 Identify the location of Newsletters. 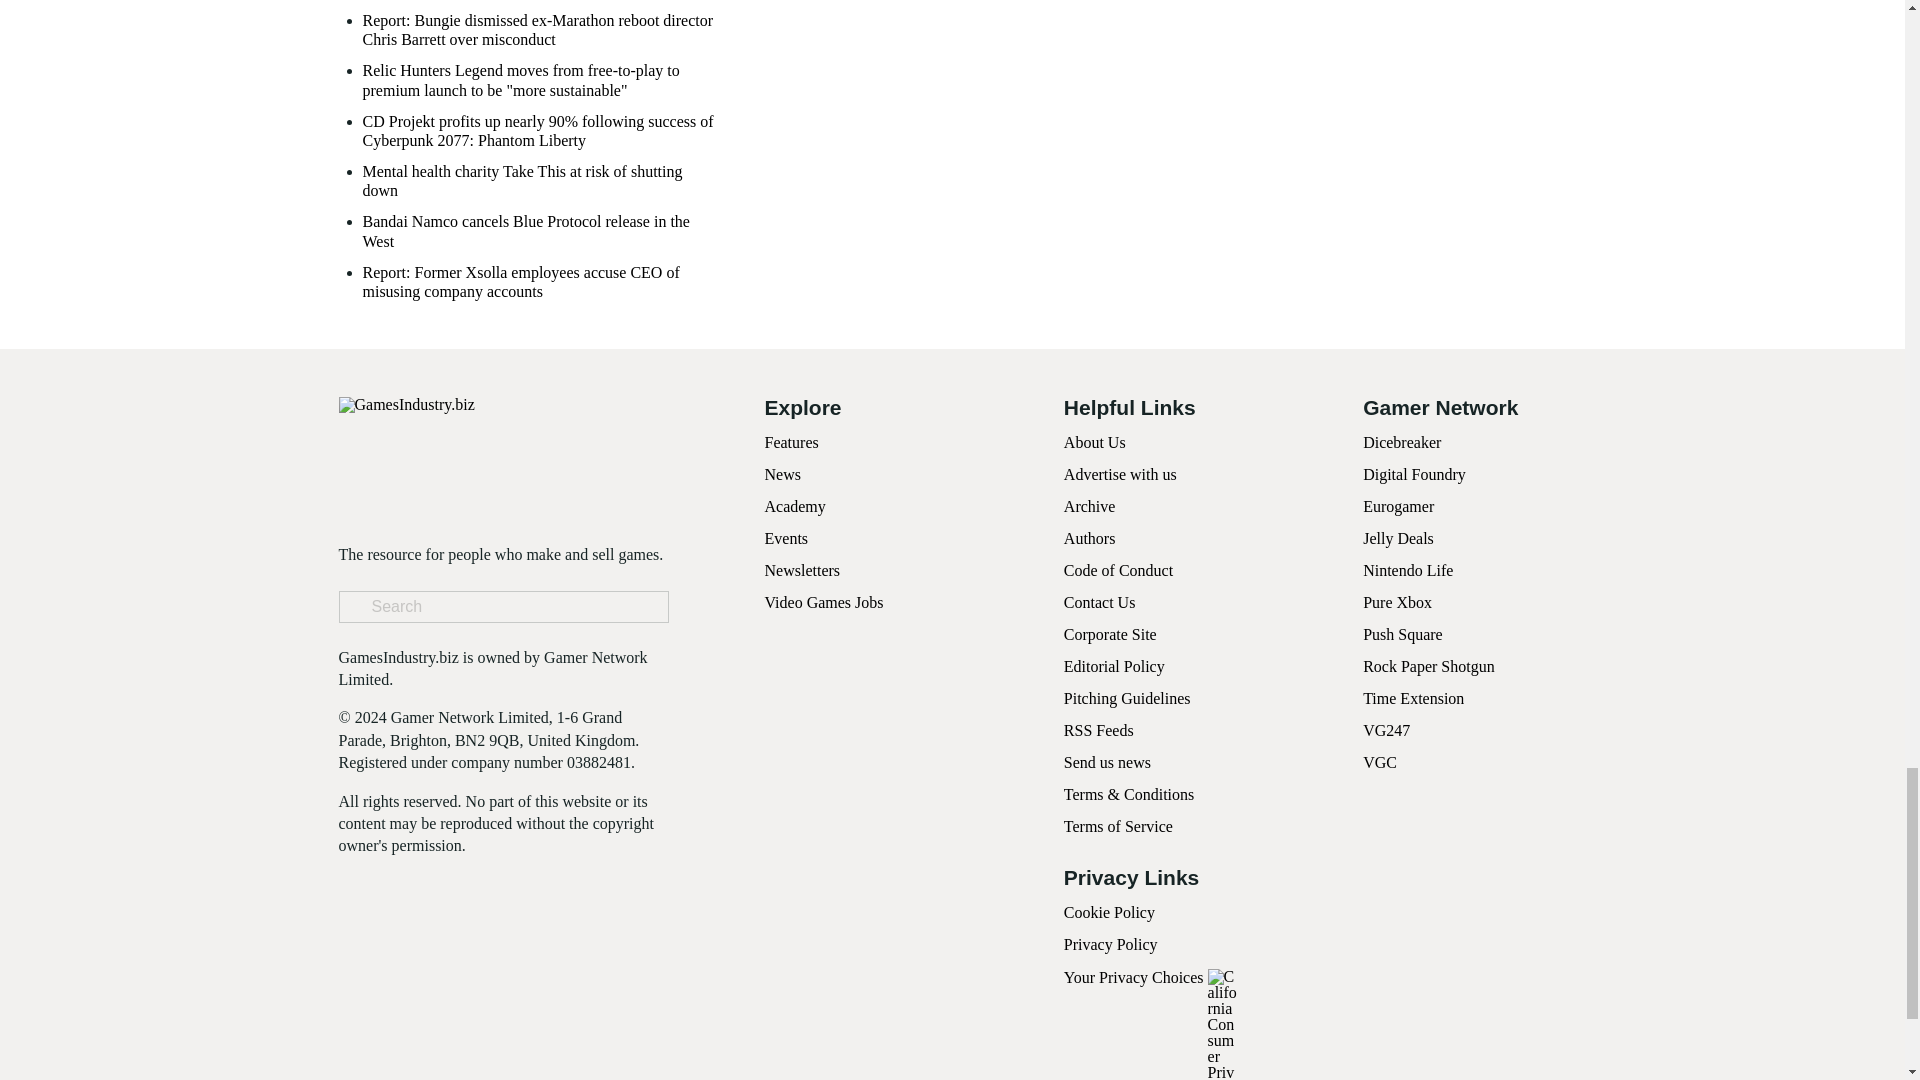
(802, 570).